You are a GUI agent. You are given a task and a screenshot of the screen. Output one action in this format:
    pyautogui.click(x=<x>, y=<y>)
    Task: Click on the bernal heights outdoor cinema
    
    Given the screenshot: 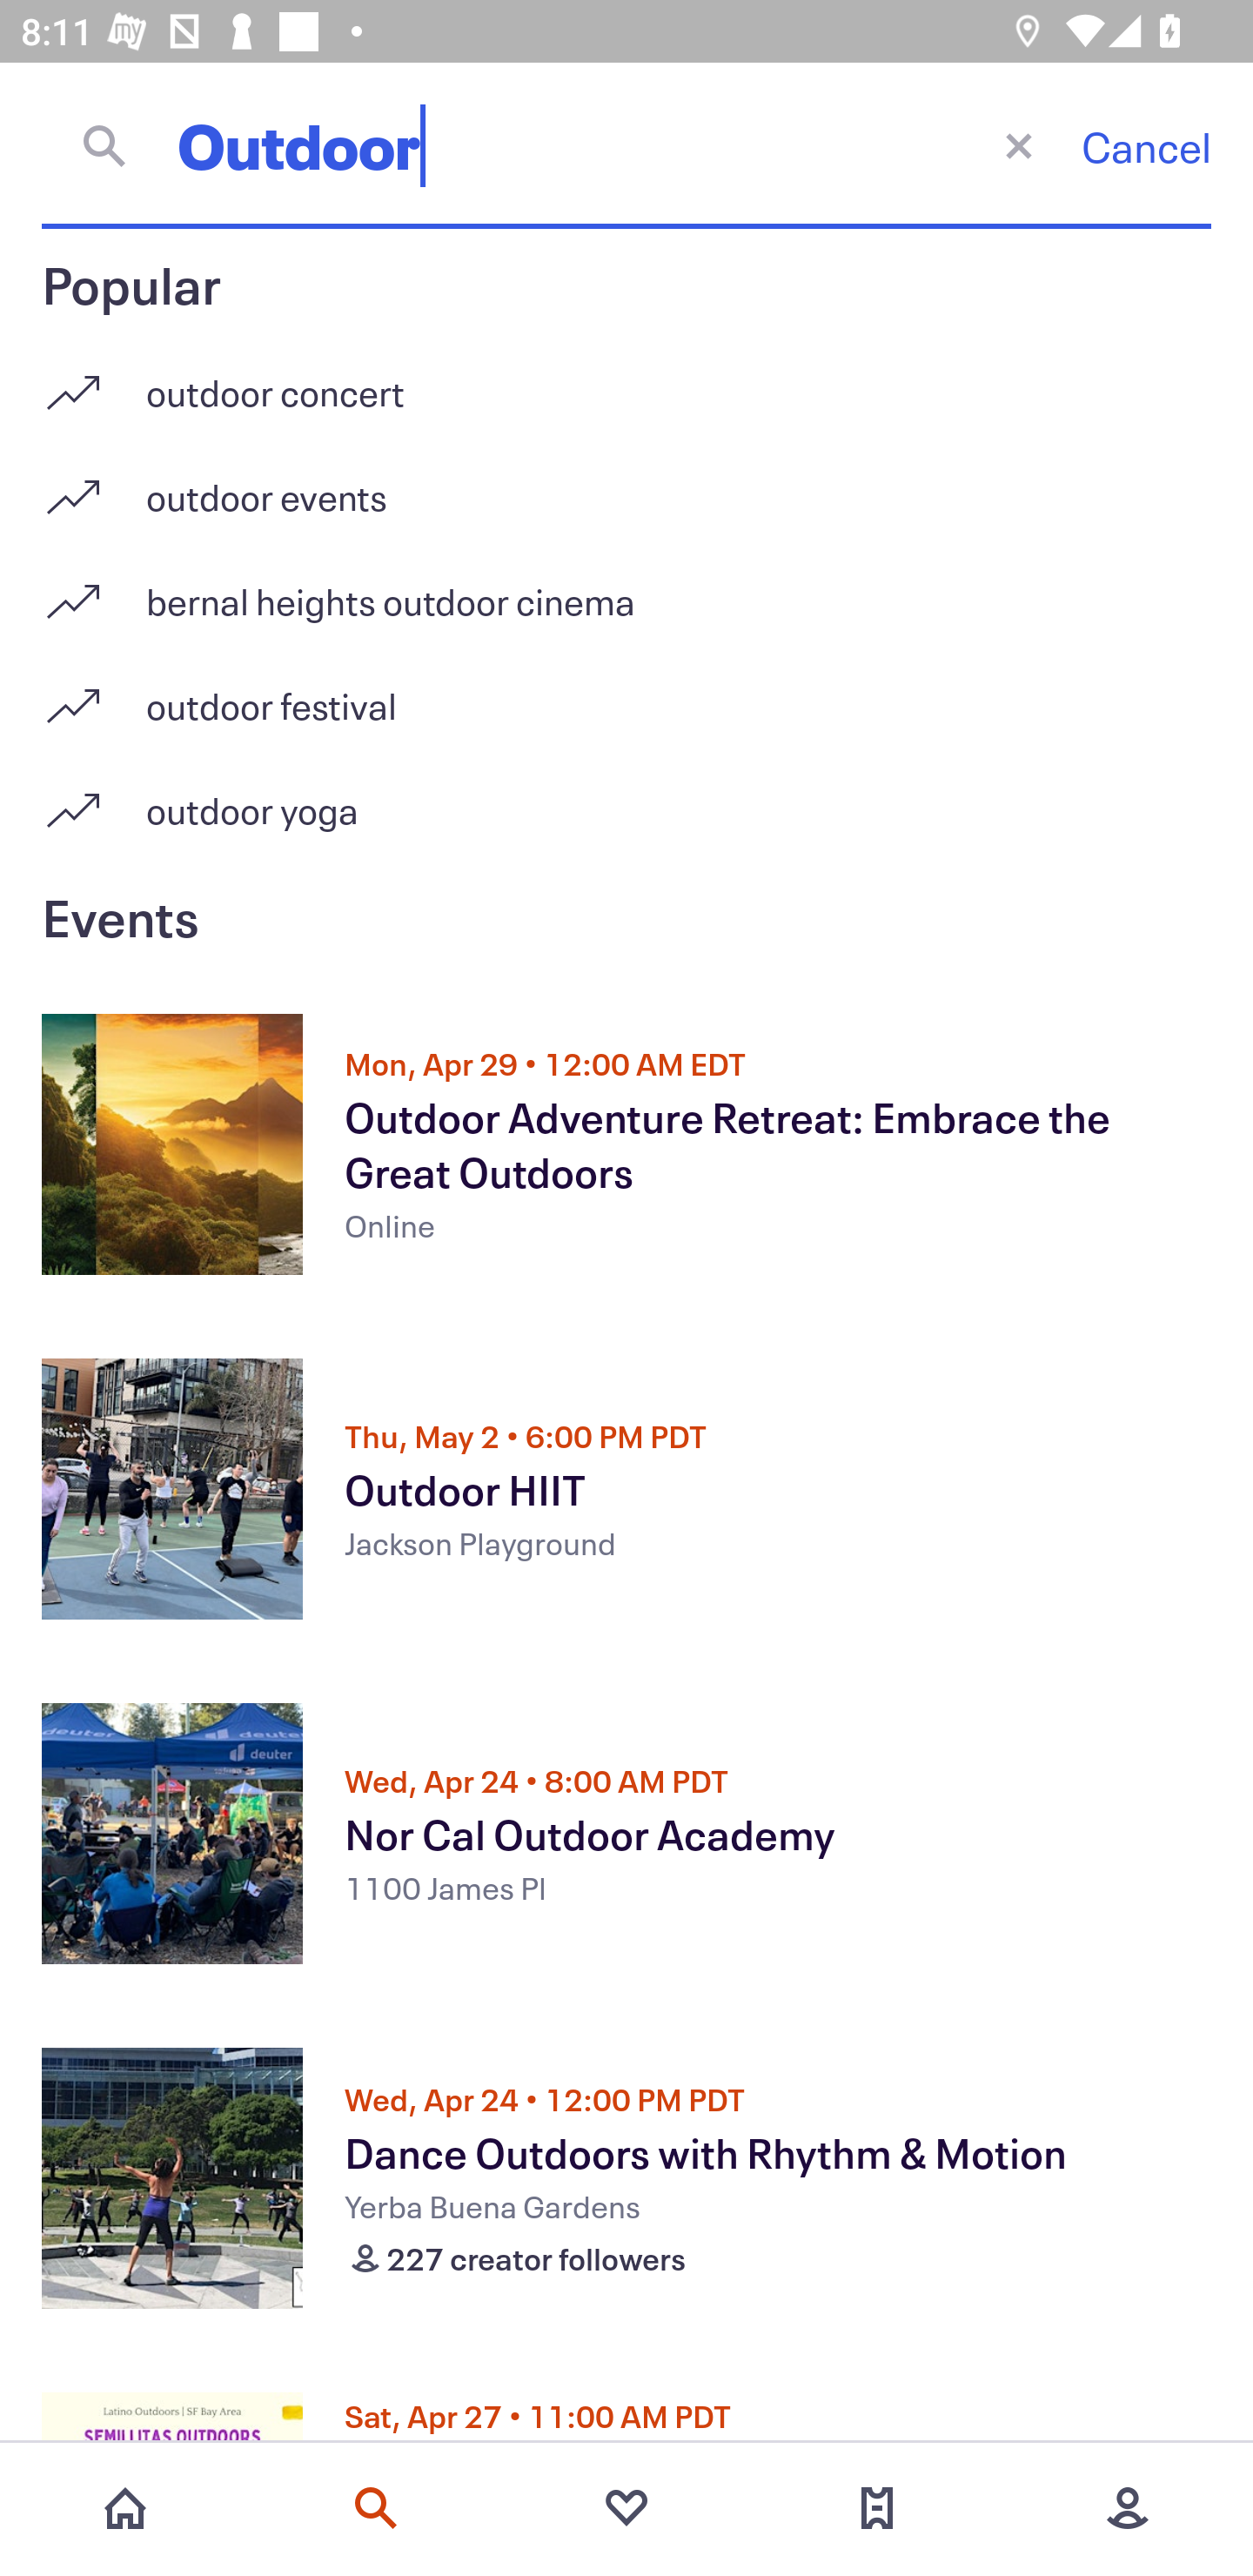 What is the action you would take?
    pyautogui.click(x=626, y=590)
    